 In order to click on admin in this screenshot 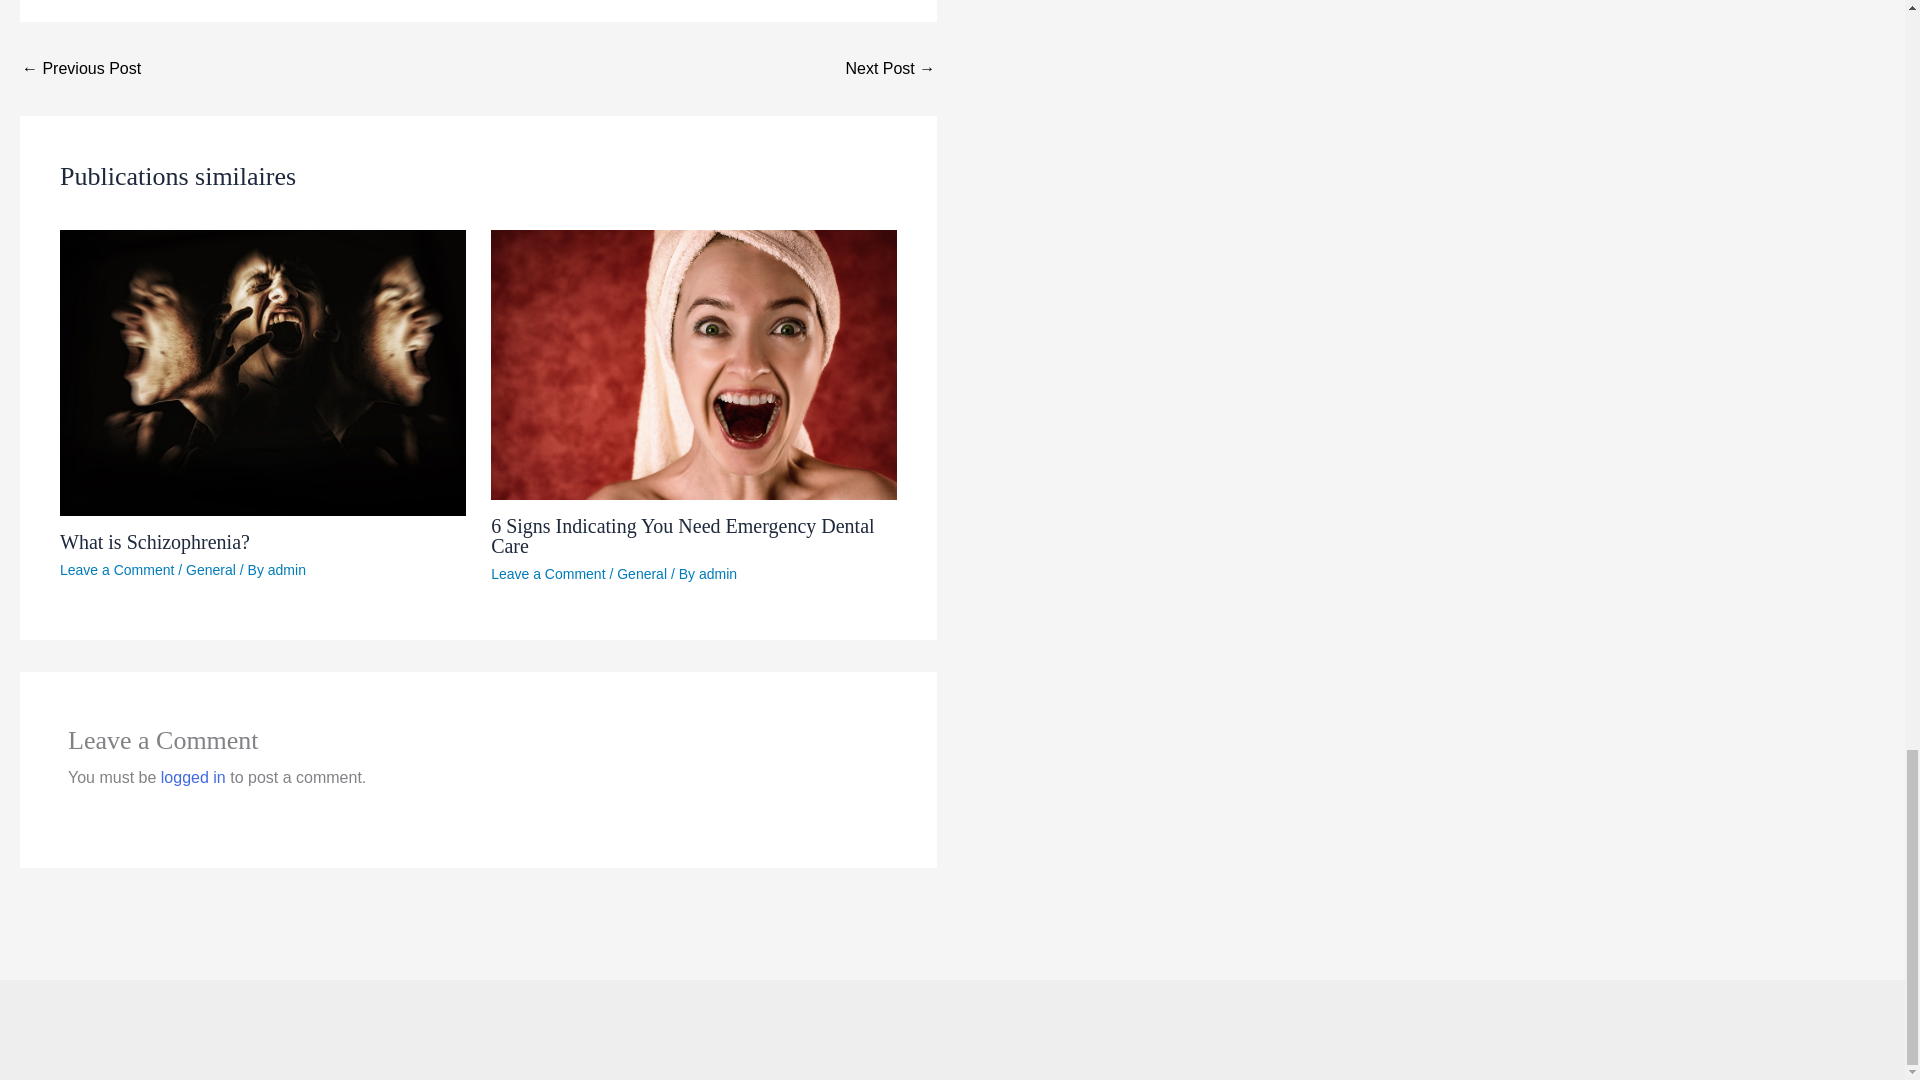, I will do `click(286, 569)`.